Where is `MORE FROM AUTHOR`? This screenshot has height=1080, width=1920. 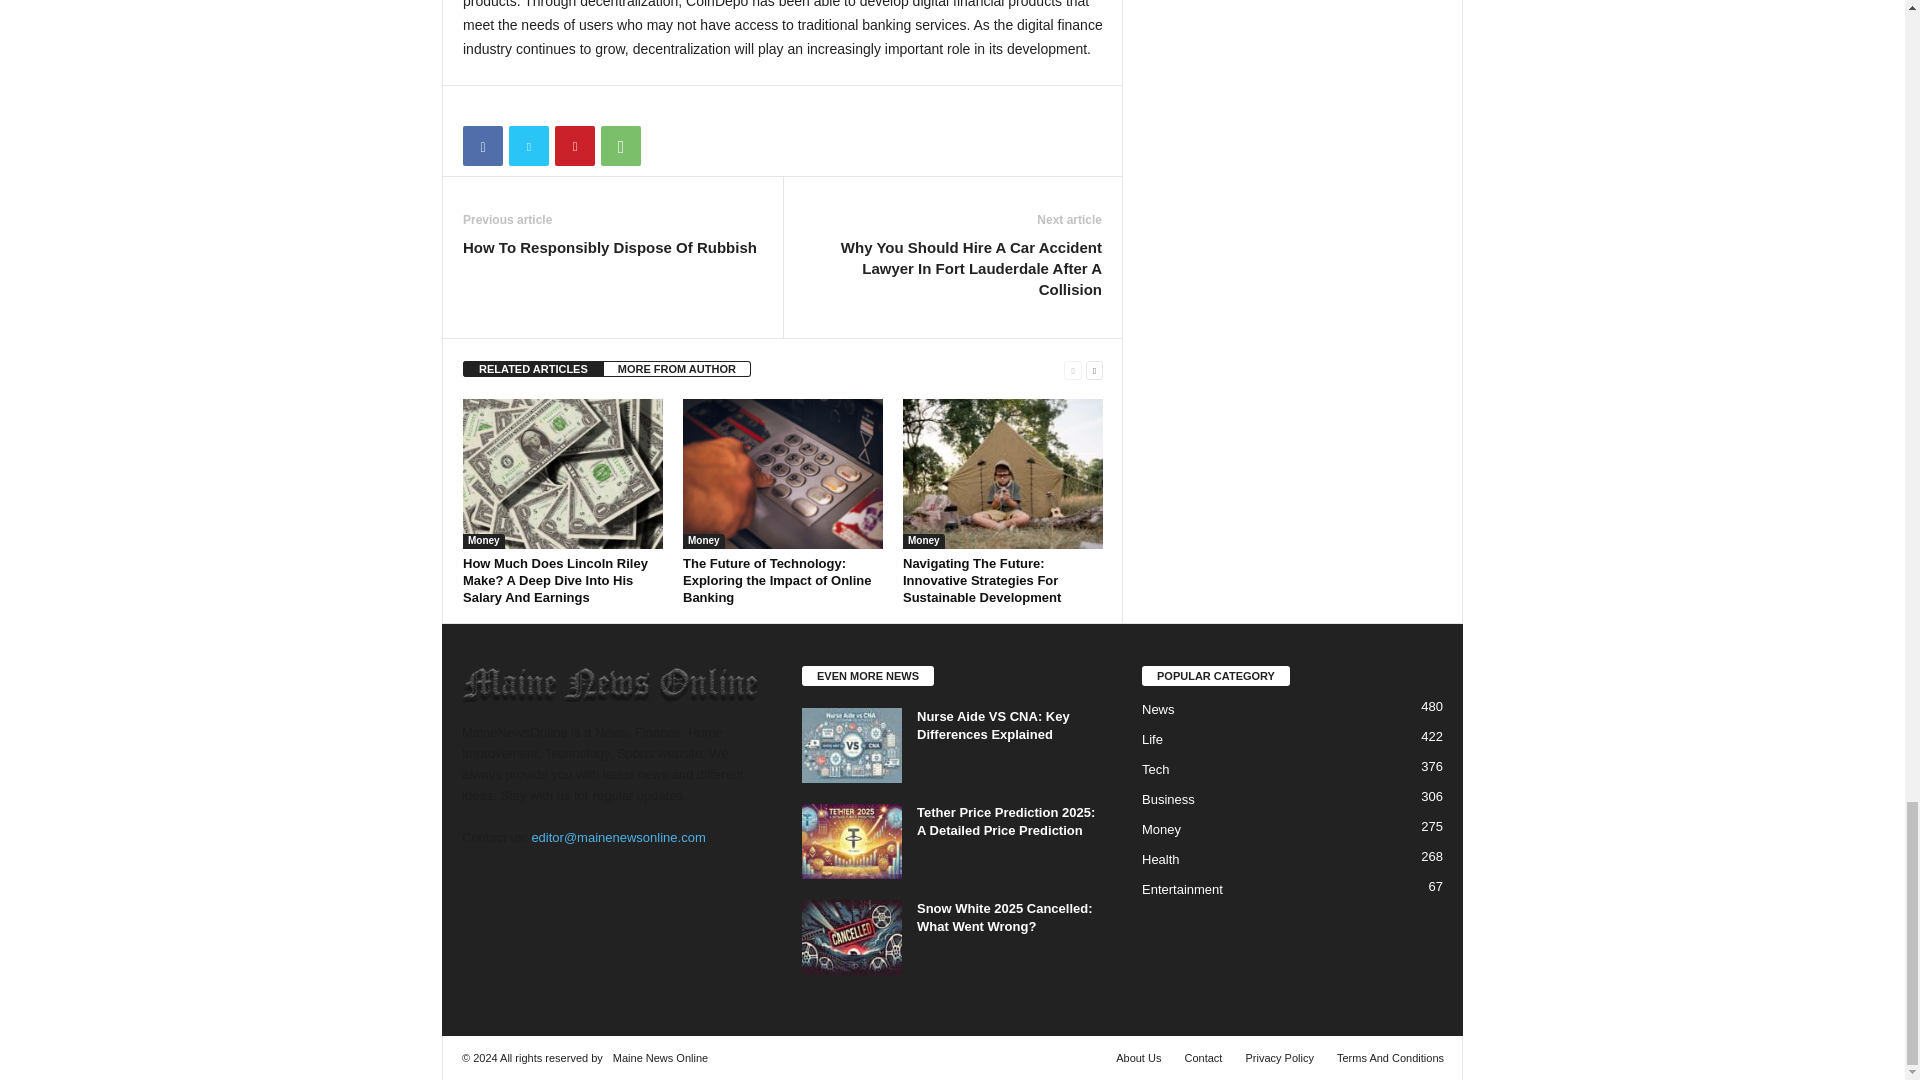 MORE FROM AUTHOR is located at coordinates (677, 368).